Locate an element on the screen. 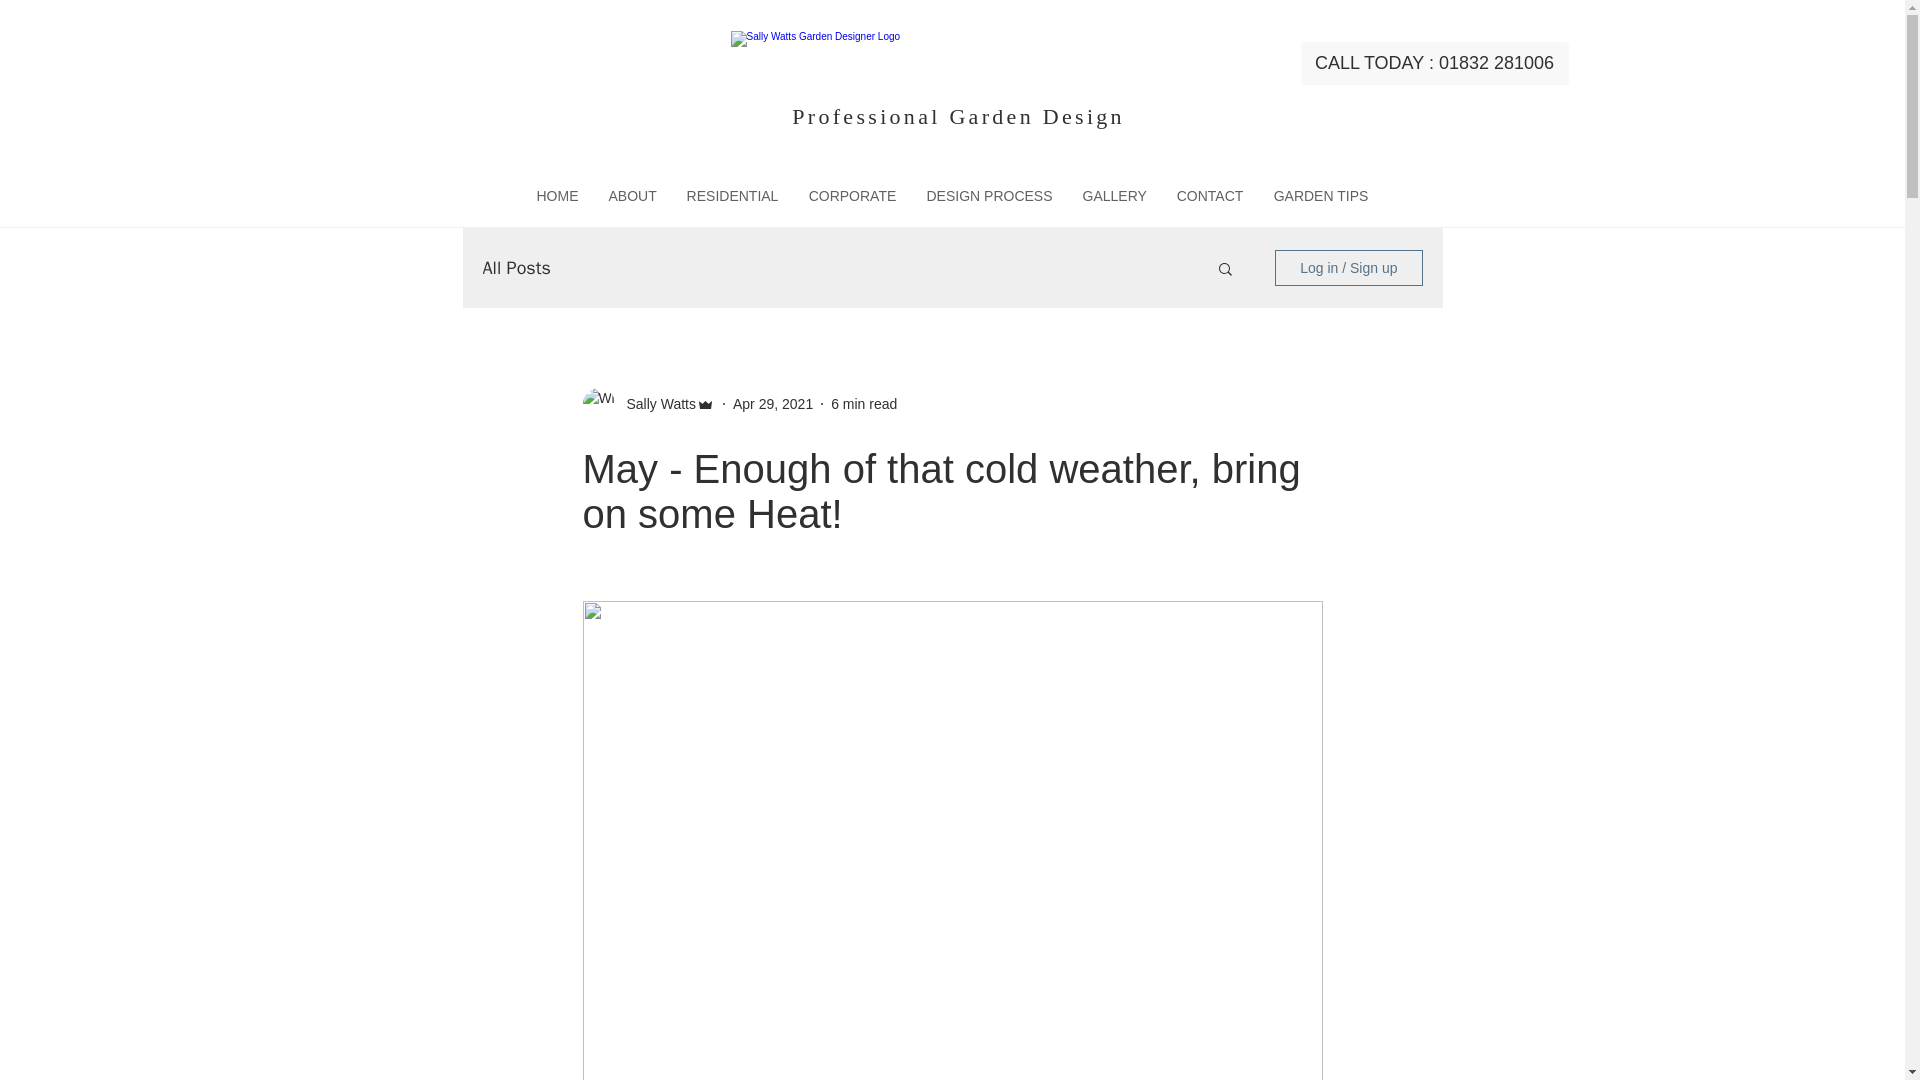 This screenshot has width=1920, height=1080. GALLERY is located at coordinates (1114, 196).